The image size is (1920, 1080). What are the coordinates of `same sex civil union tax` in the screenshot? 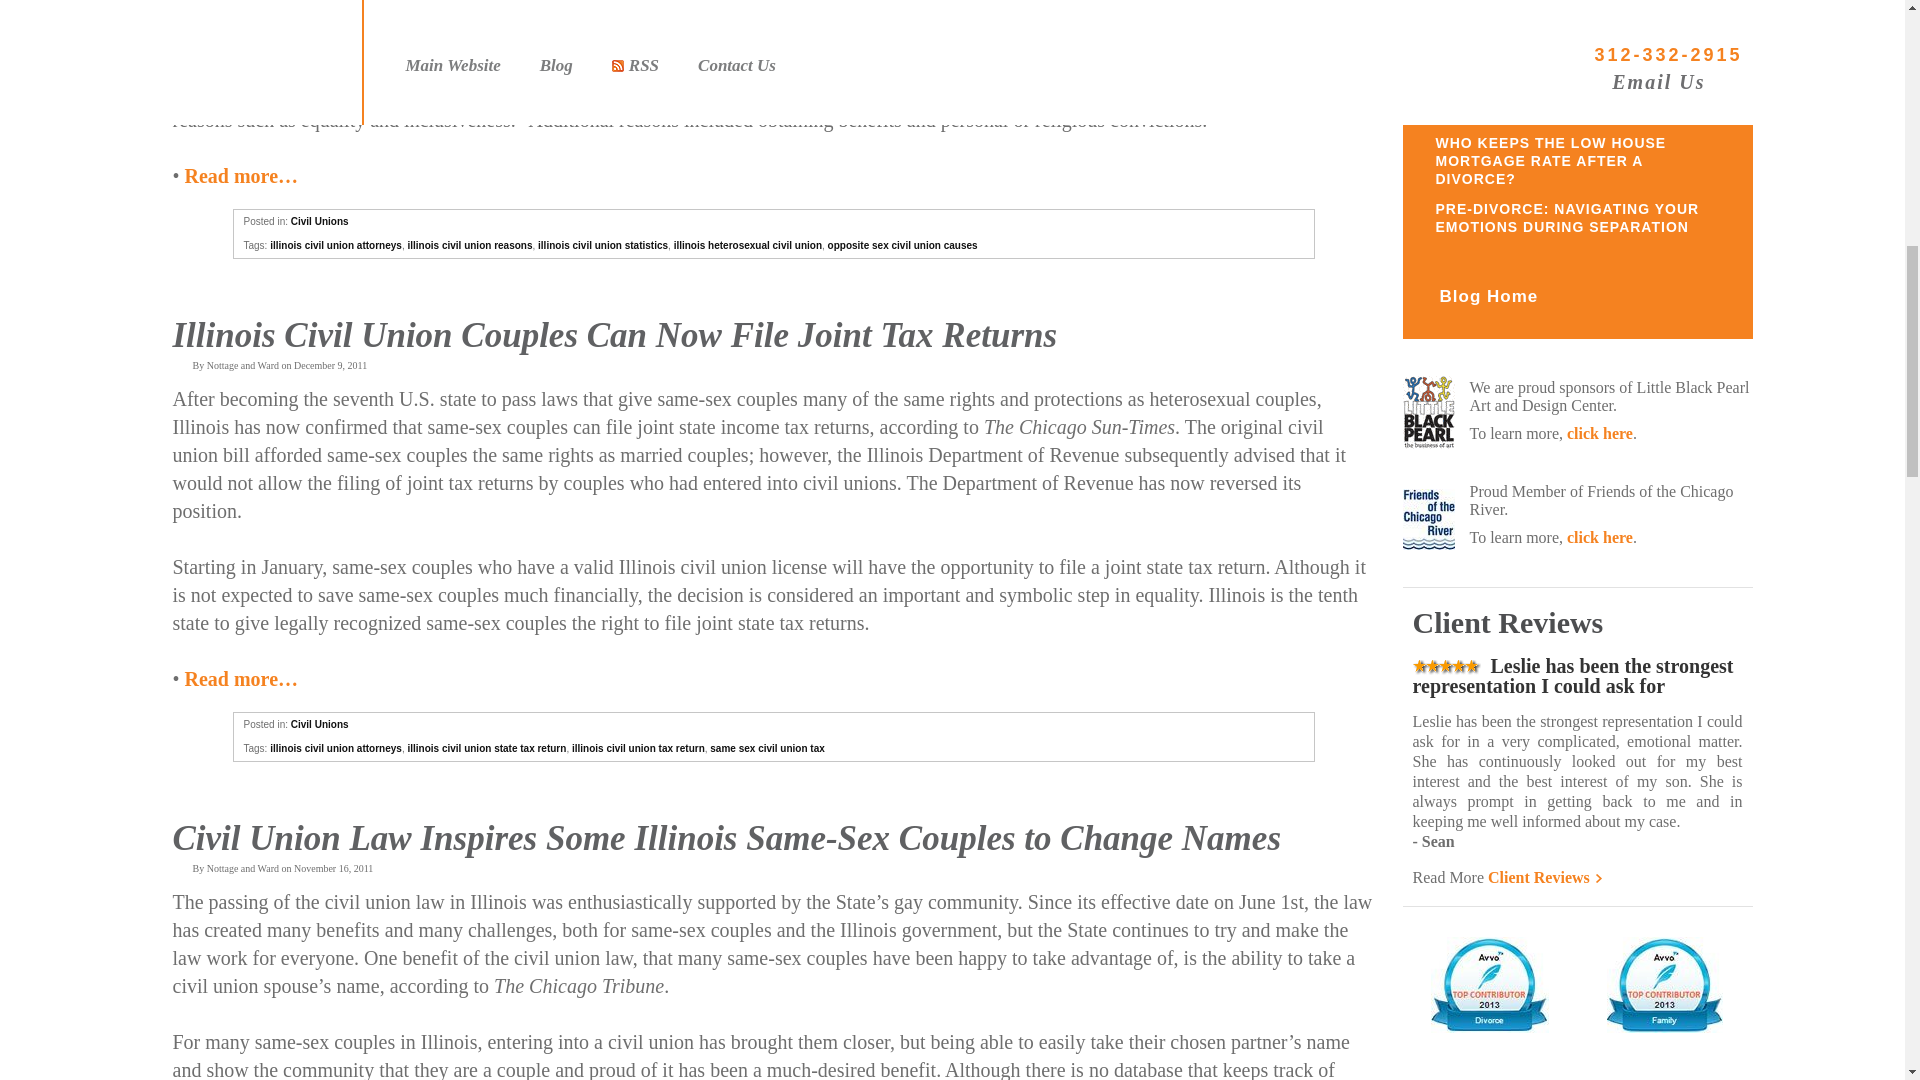 It's located at (768, 748).